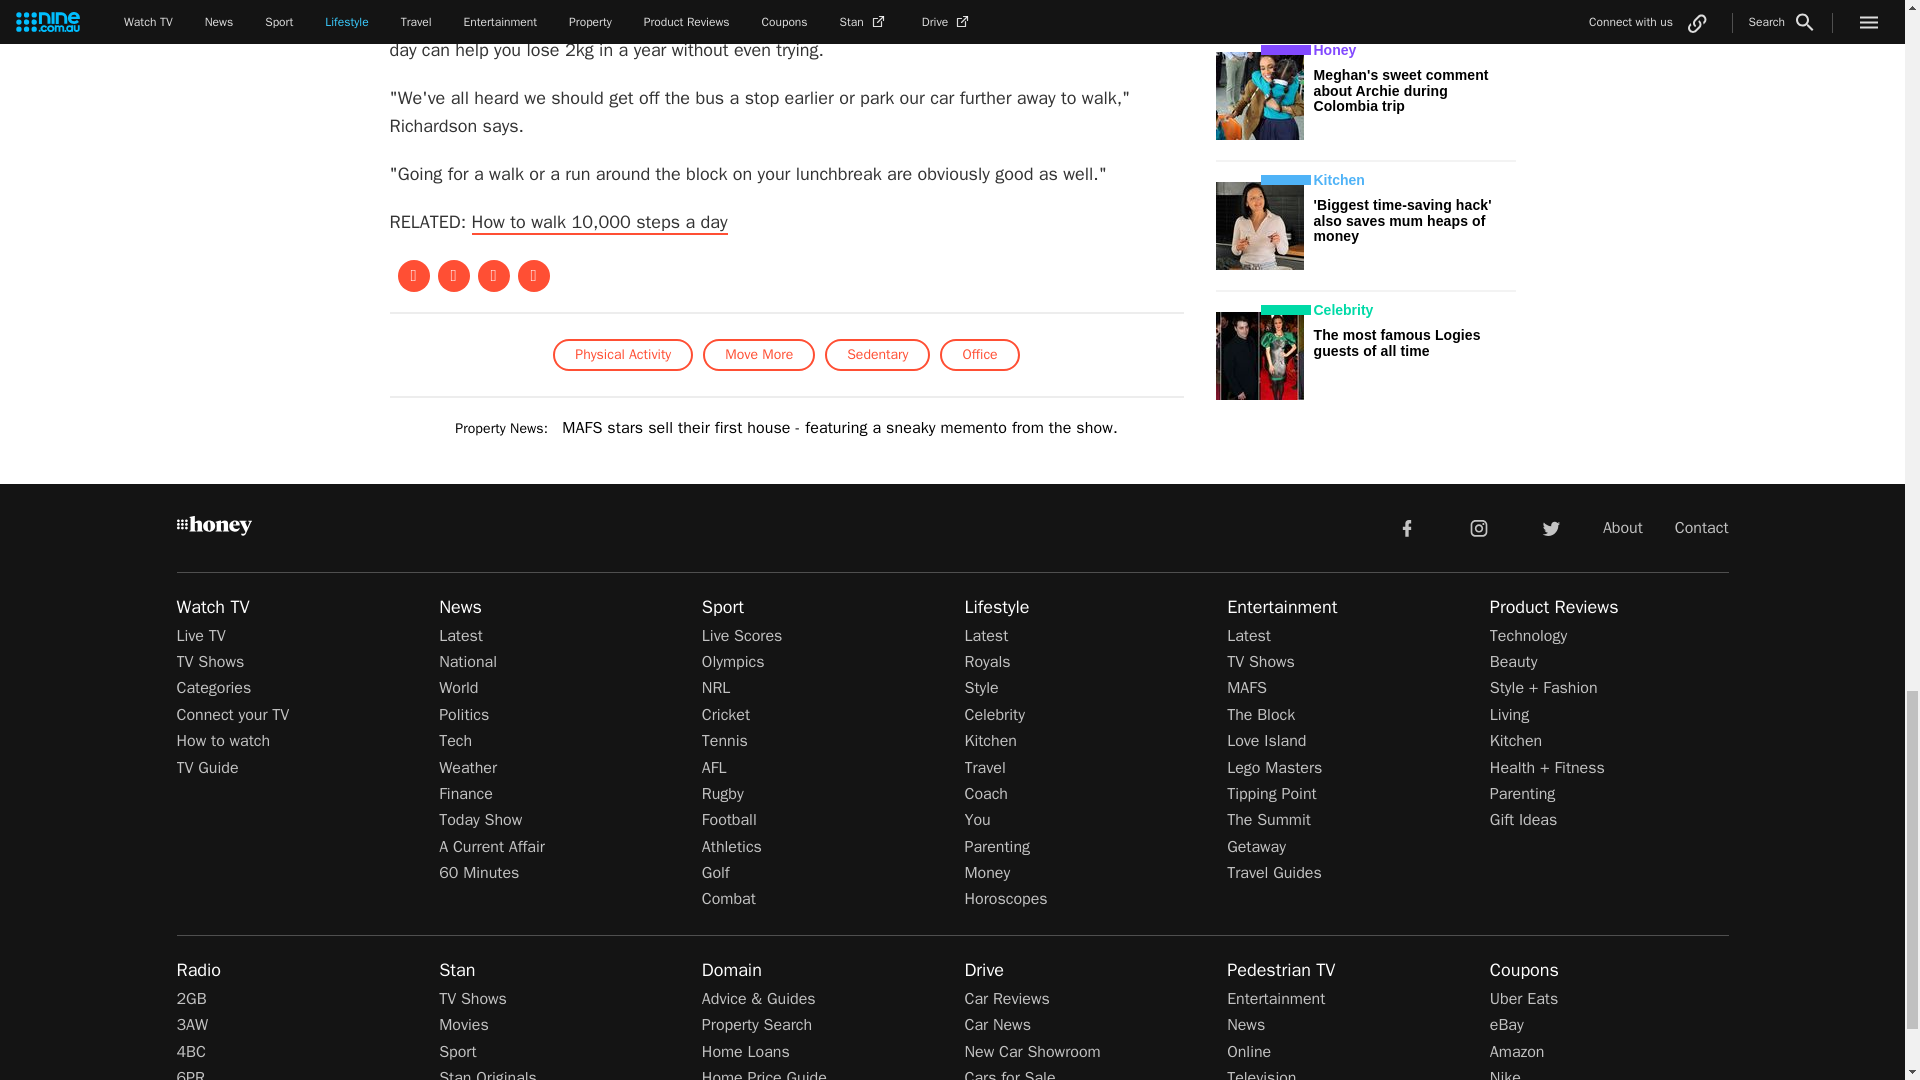  I want to click on Physical Activity, so click(622, 355).